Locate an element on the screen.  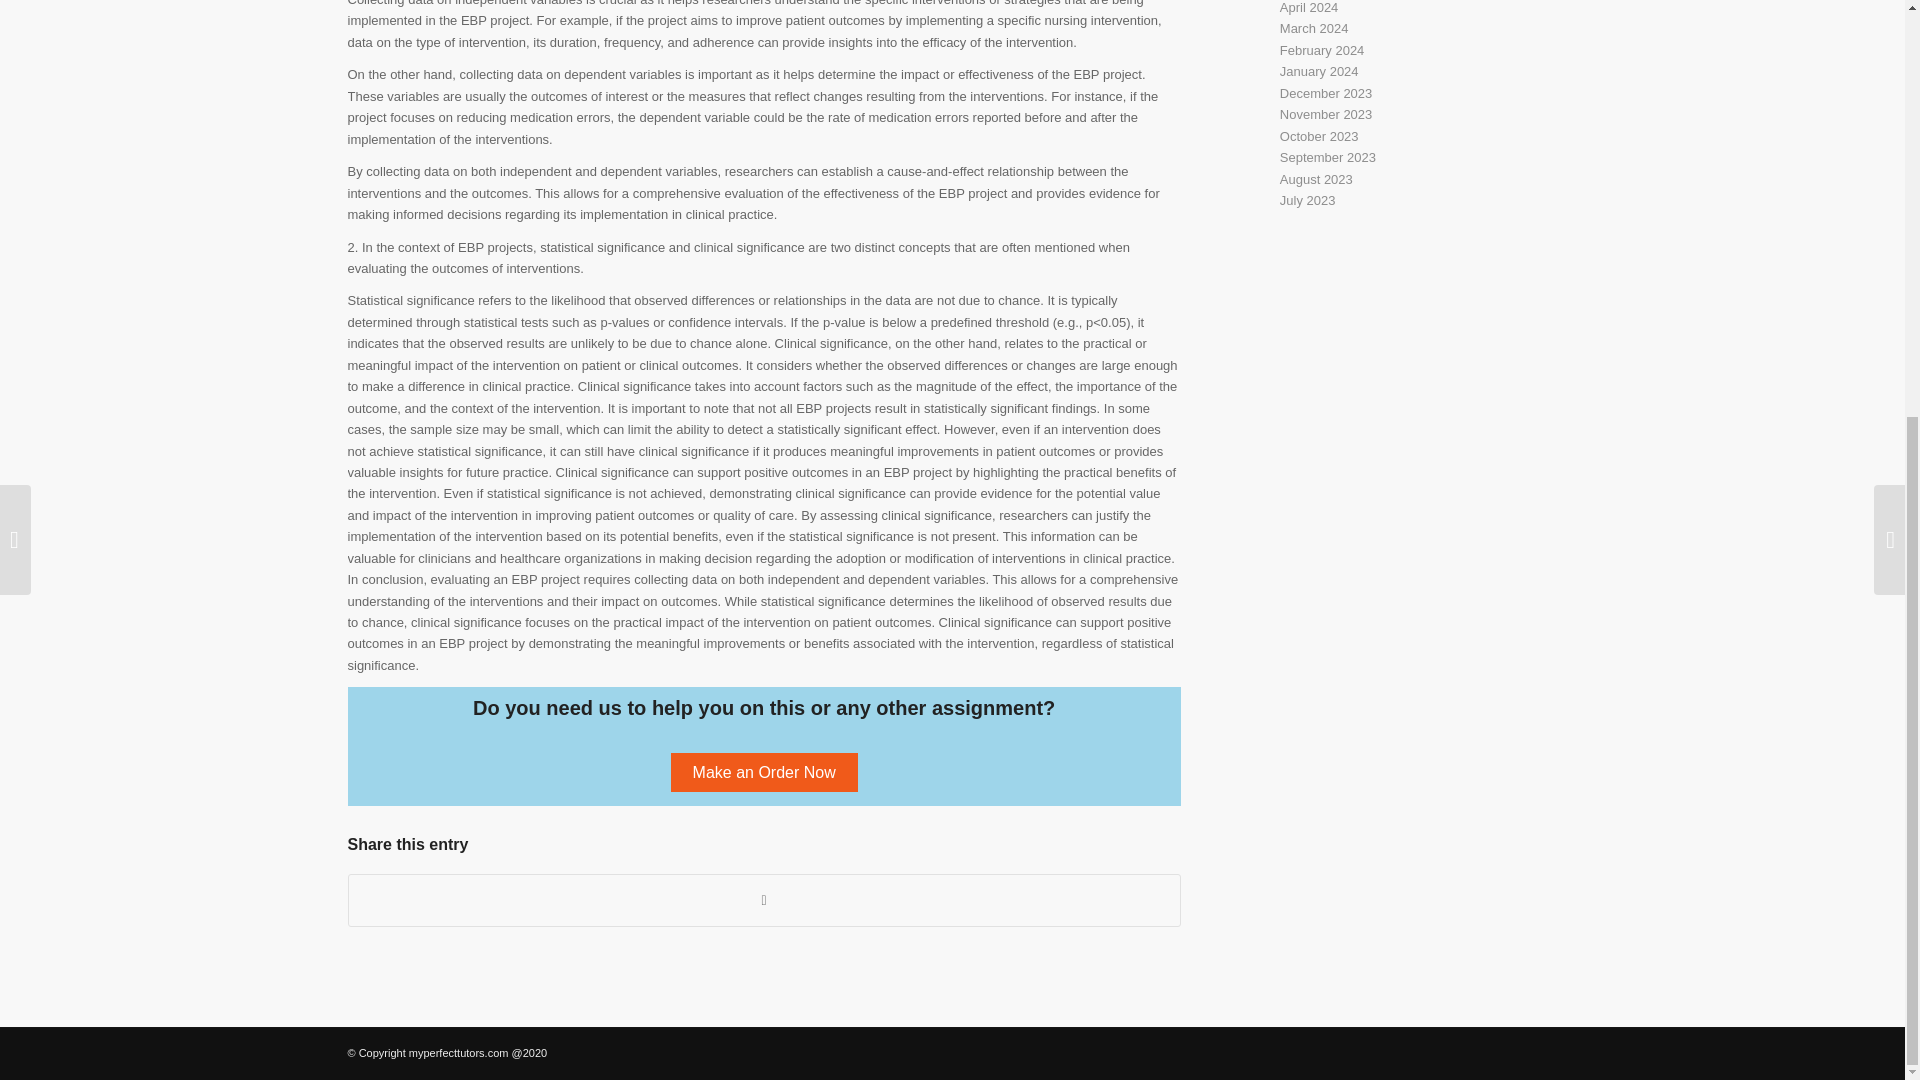
Make an Order Now is located at coordinates (764, 772).